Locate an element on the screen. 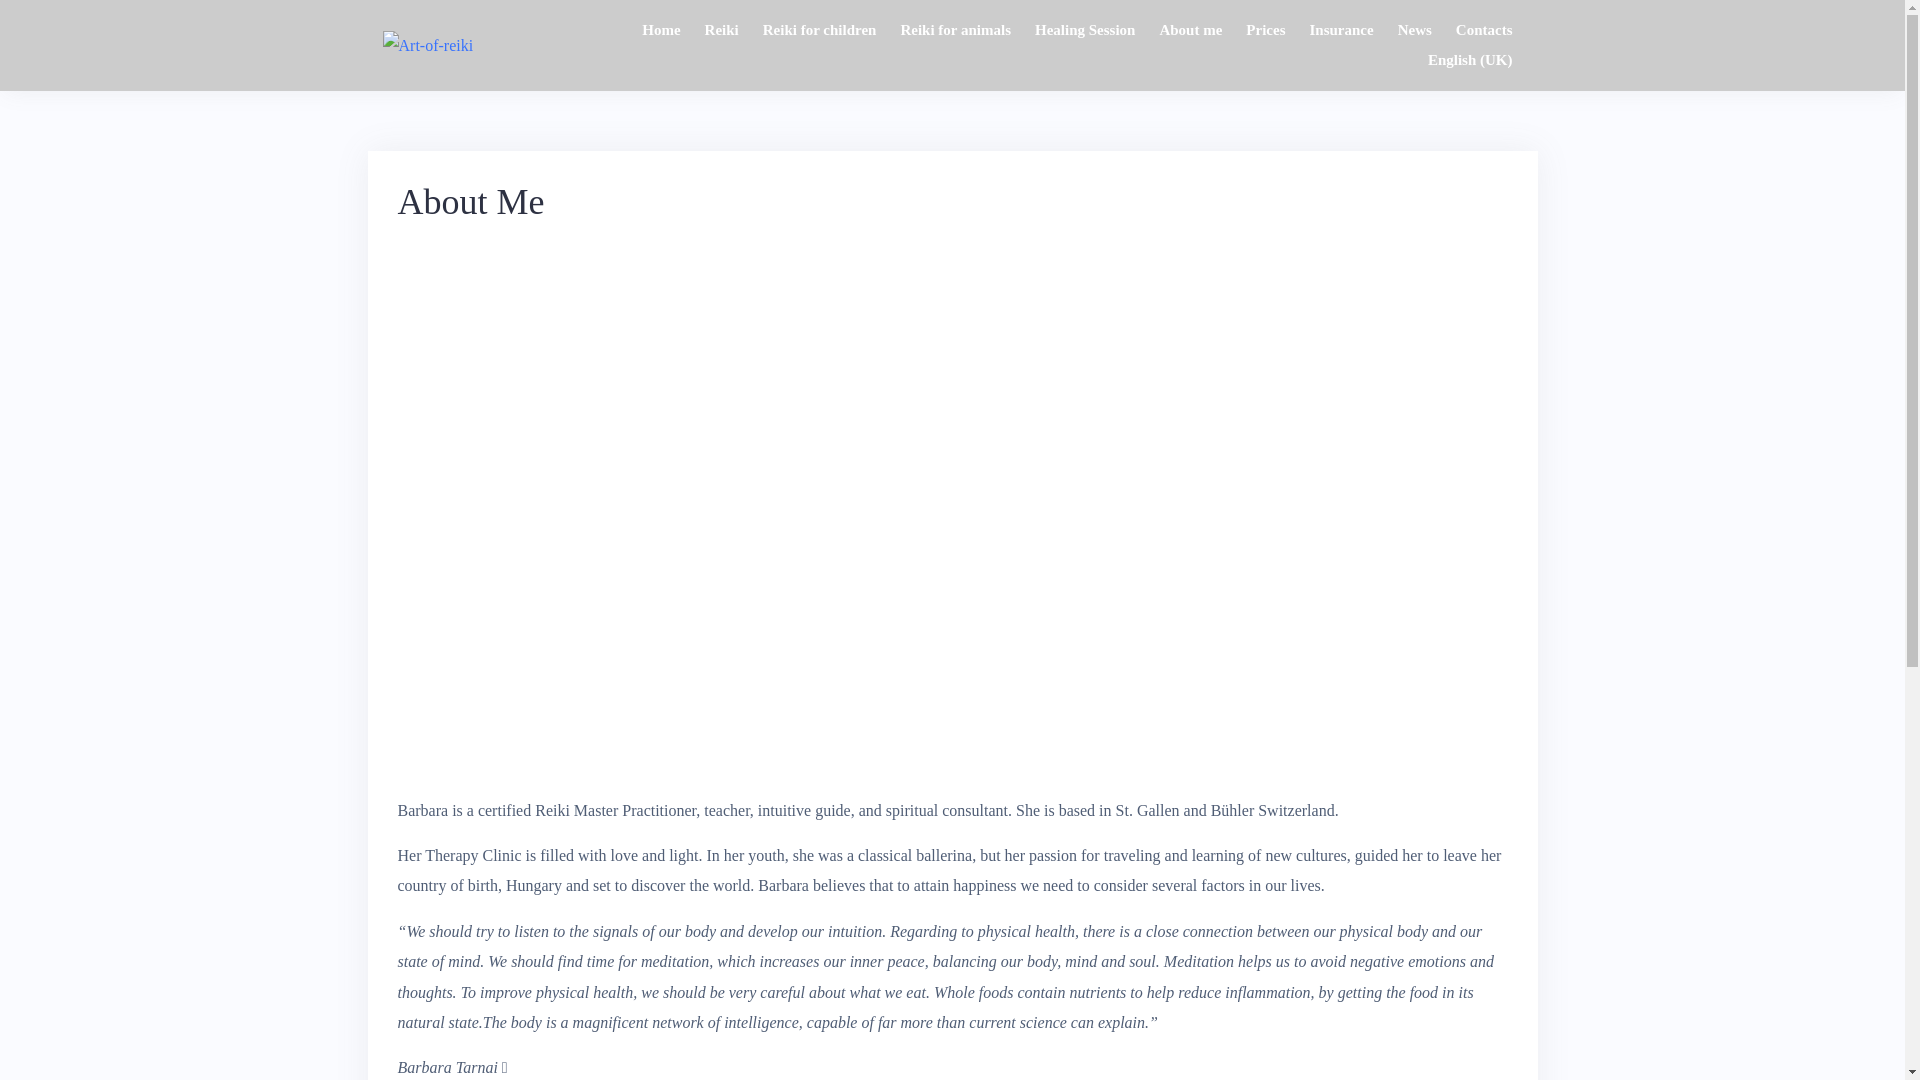 Image resolution: width=1920 pixels, height=1080 pixels. English (UK) is located at coordinates (1470, 60).